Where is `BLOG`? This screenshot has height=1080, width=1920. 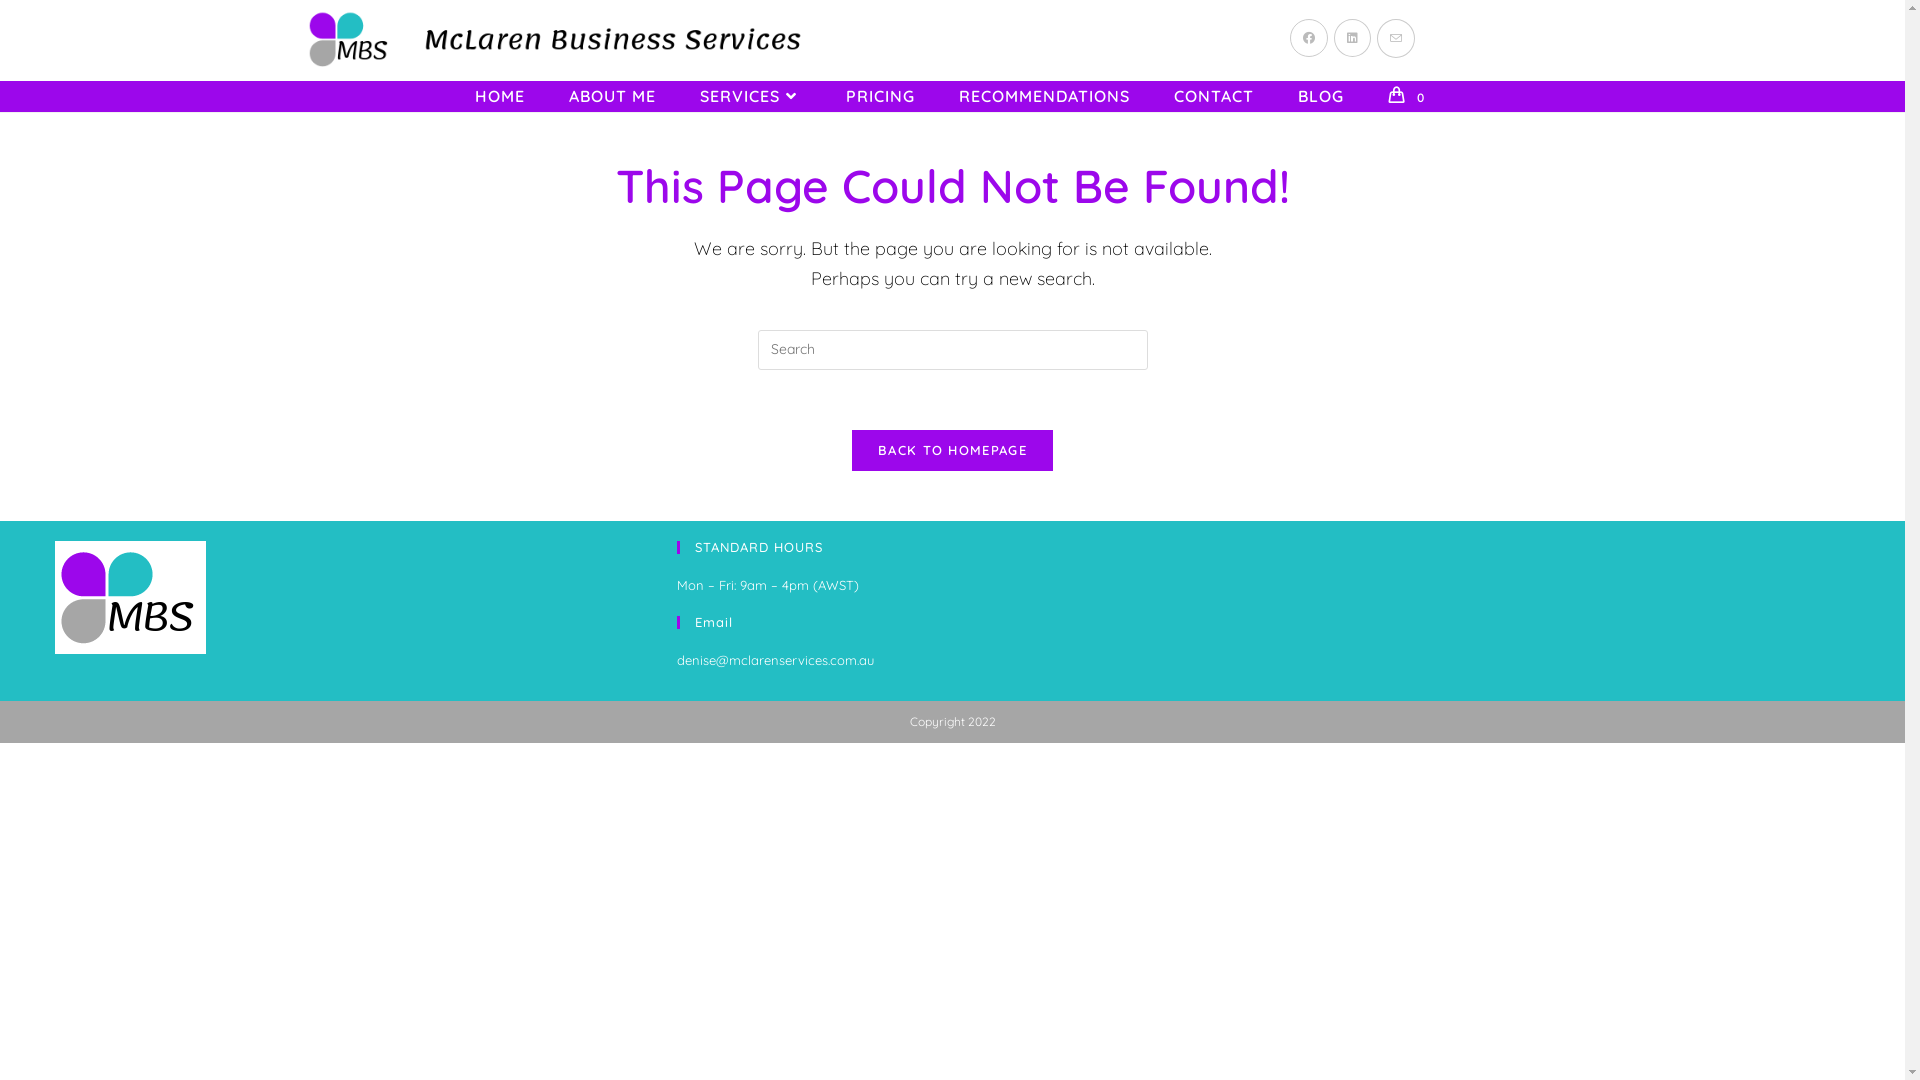 BLOG is located at coordinates (1321, 96).